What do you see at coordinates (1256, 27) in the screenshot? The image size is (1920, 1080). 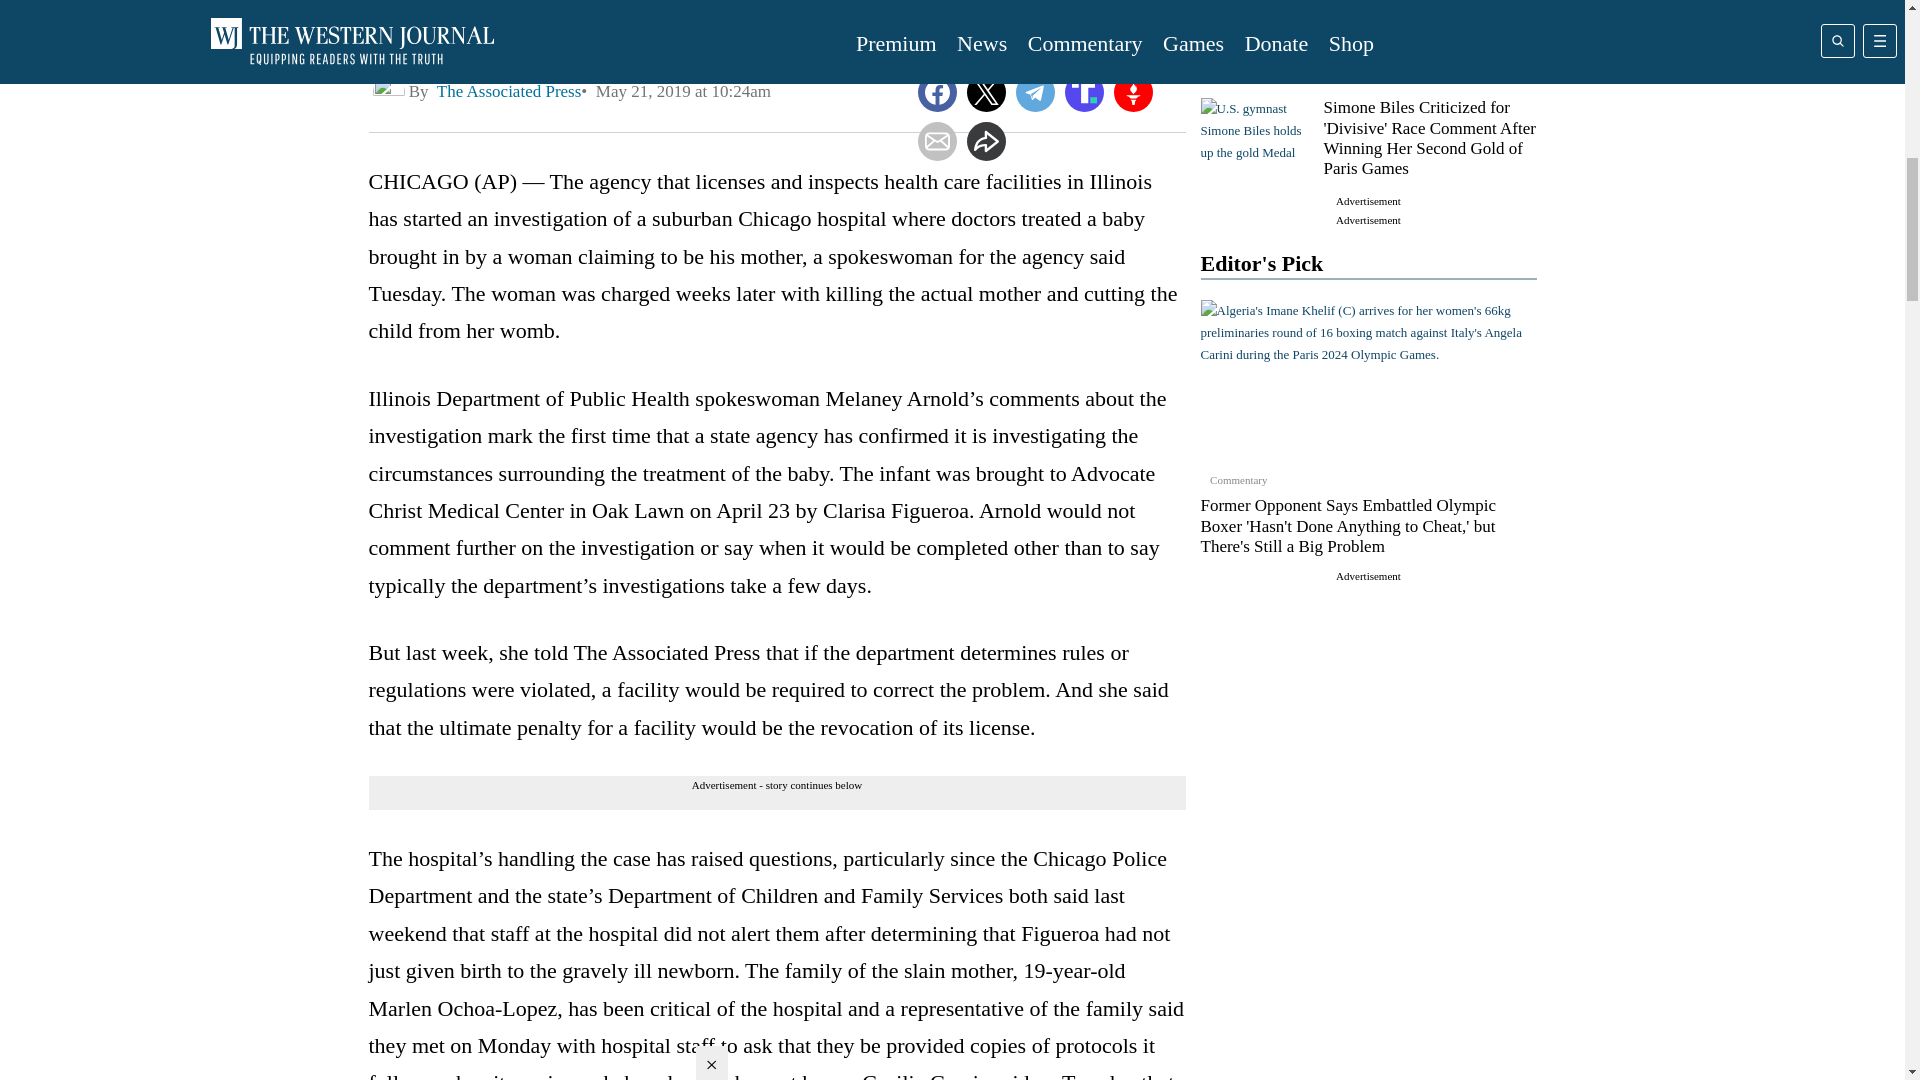 I see `Commentary` at bounding box center [1256, 27].